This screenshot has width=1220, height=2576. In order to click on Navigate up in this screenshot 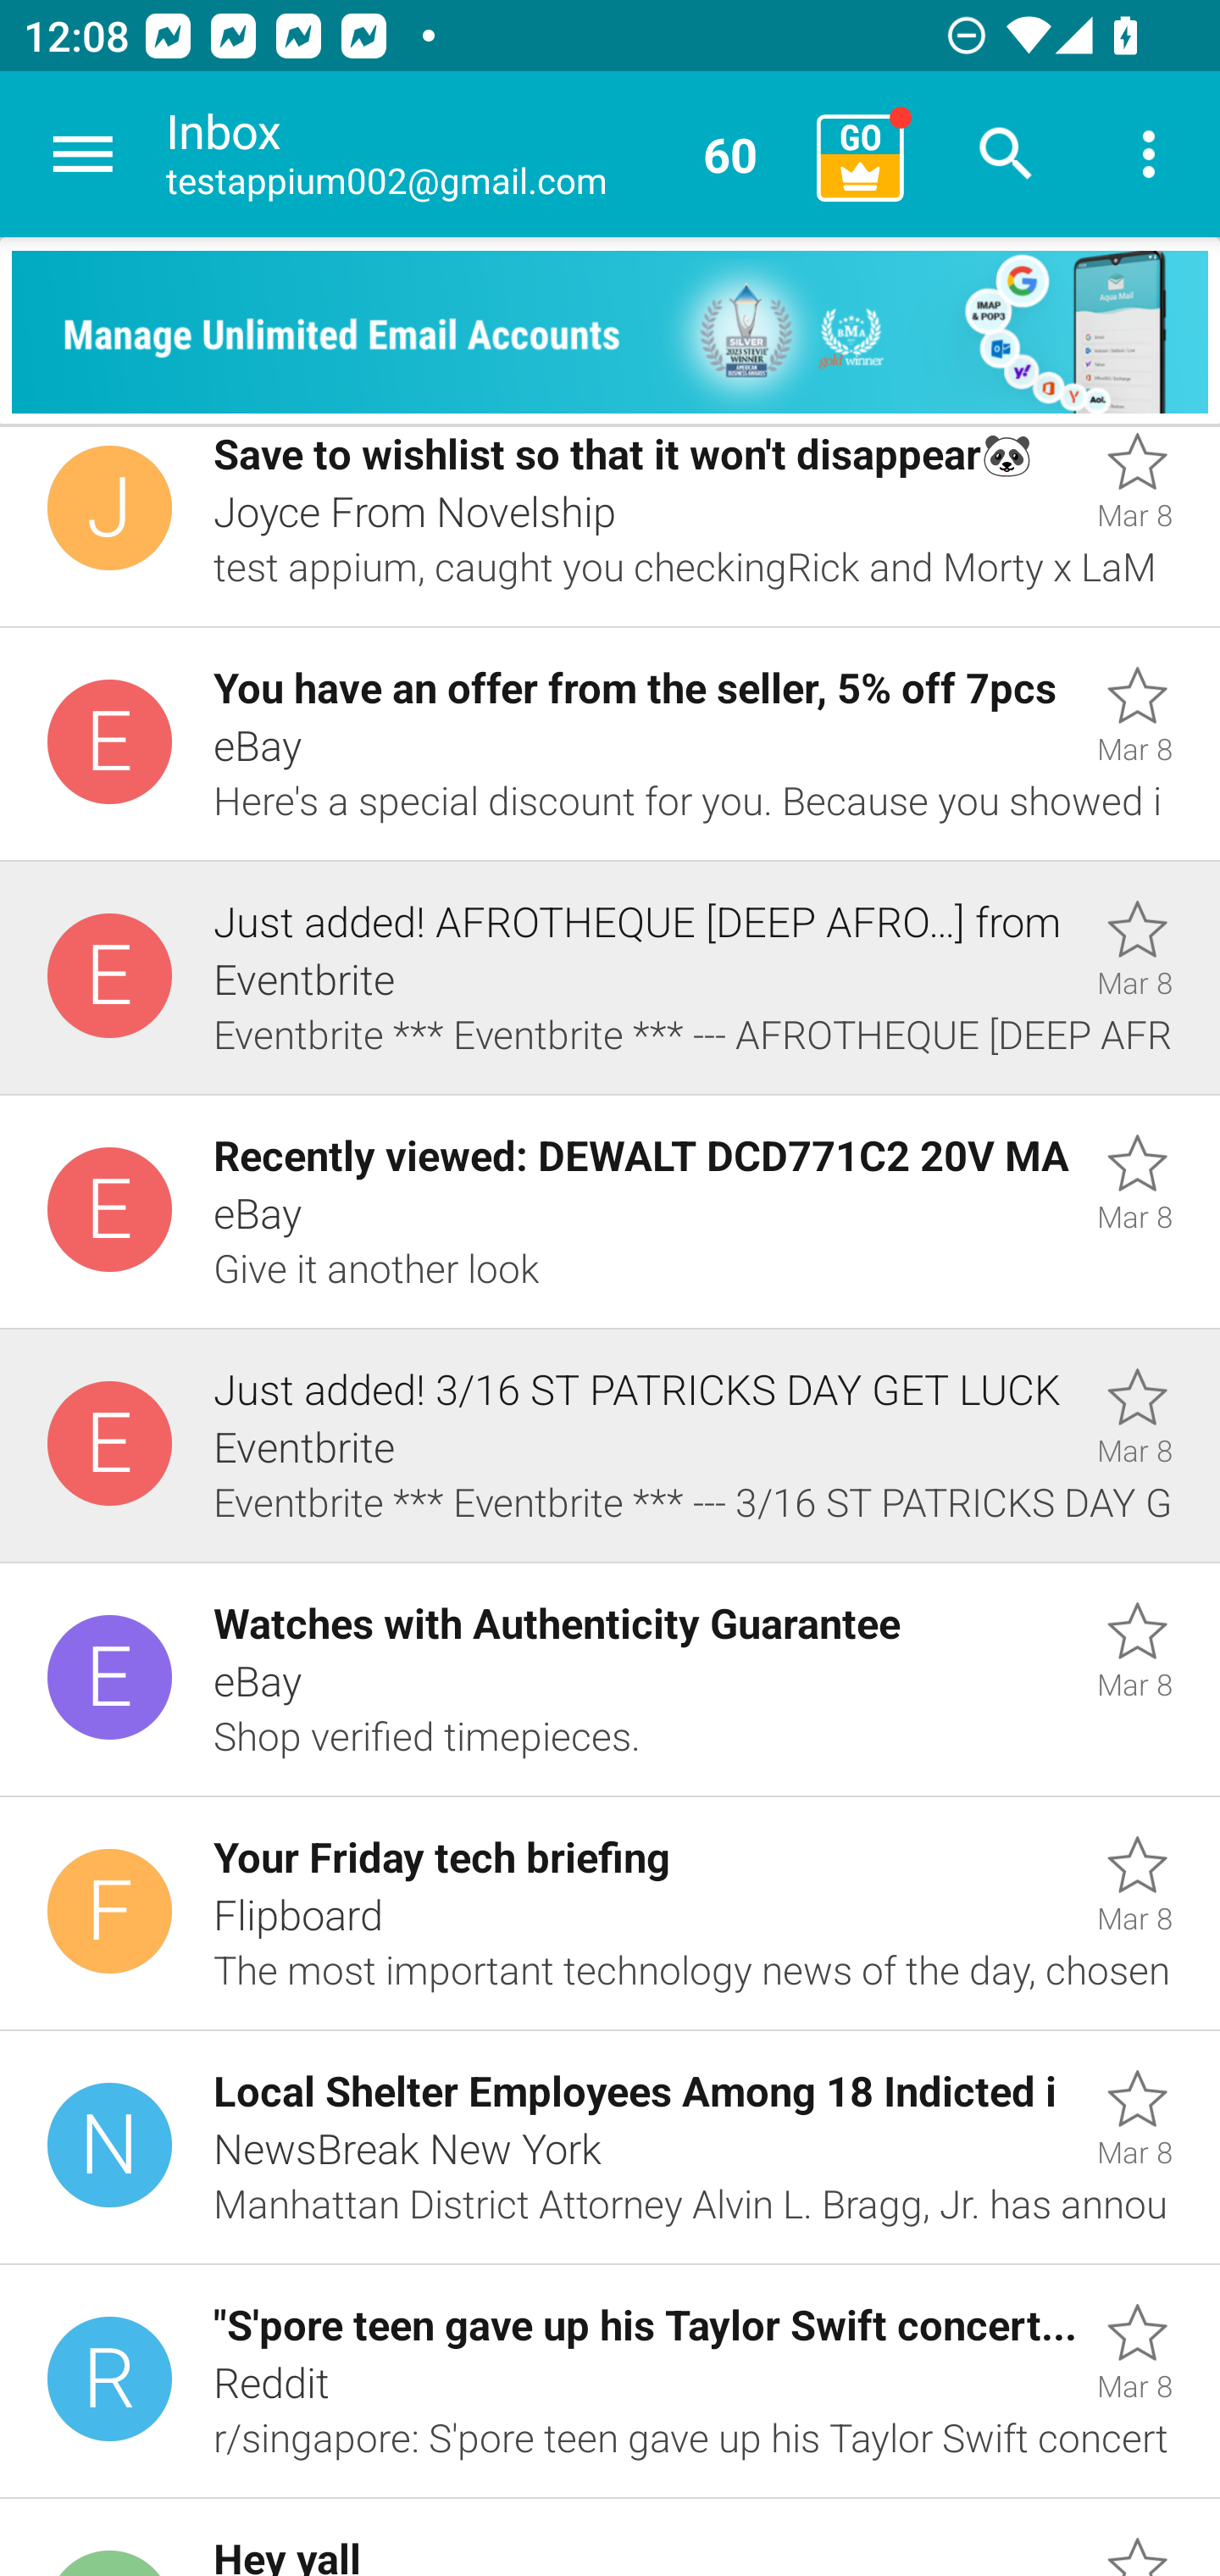, I will do `click(83, 154)`.